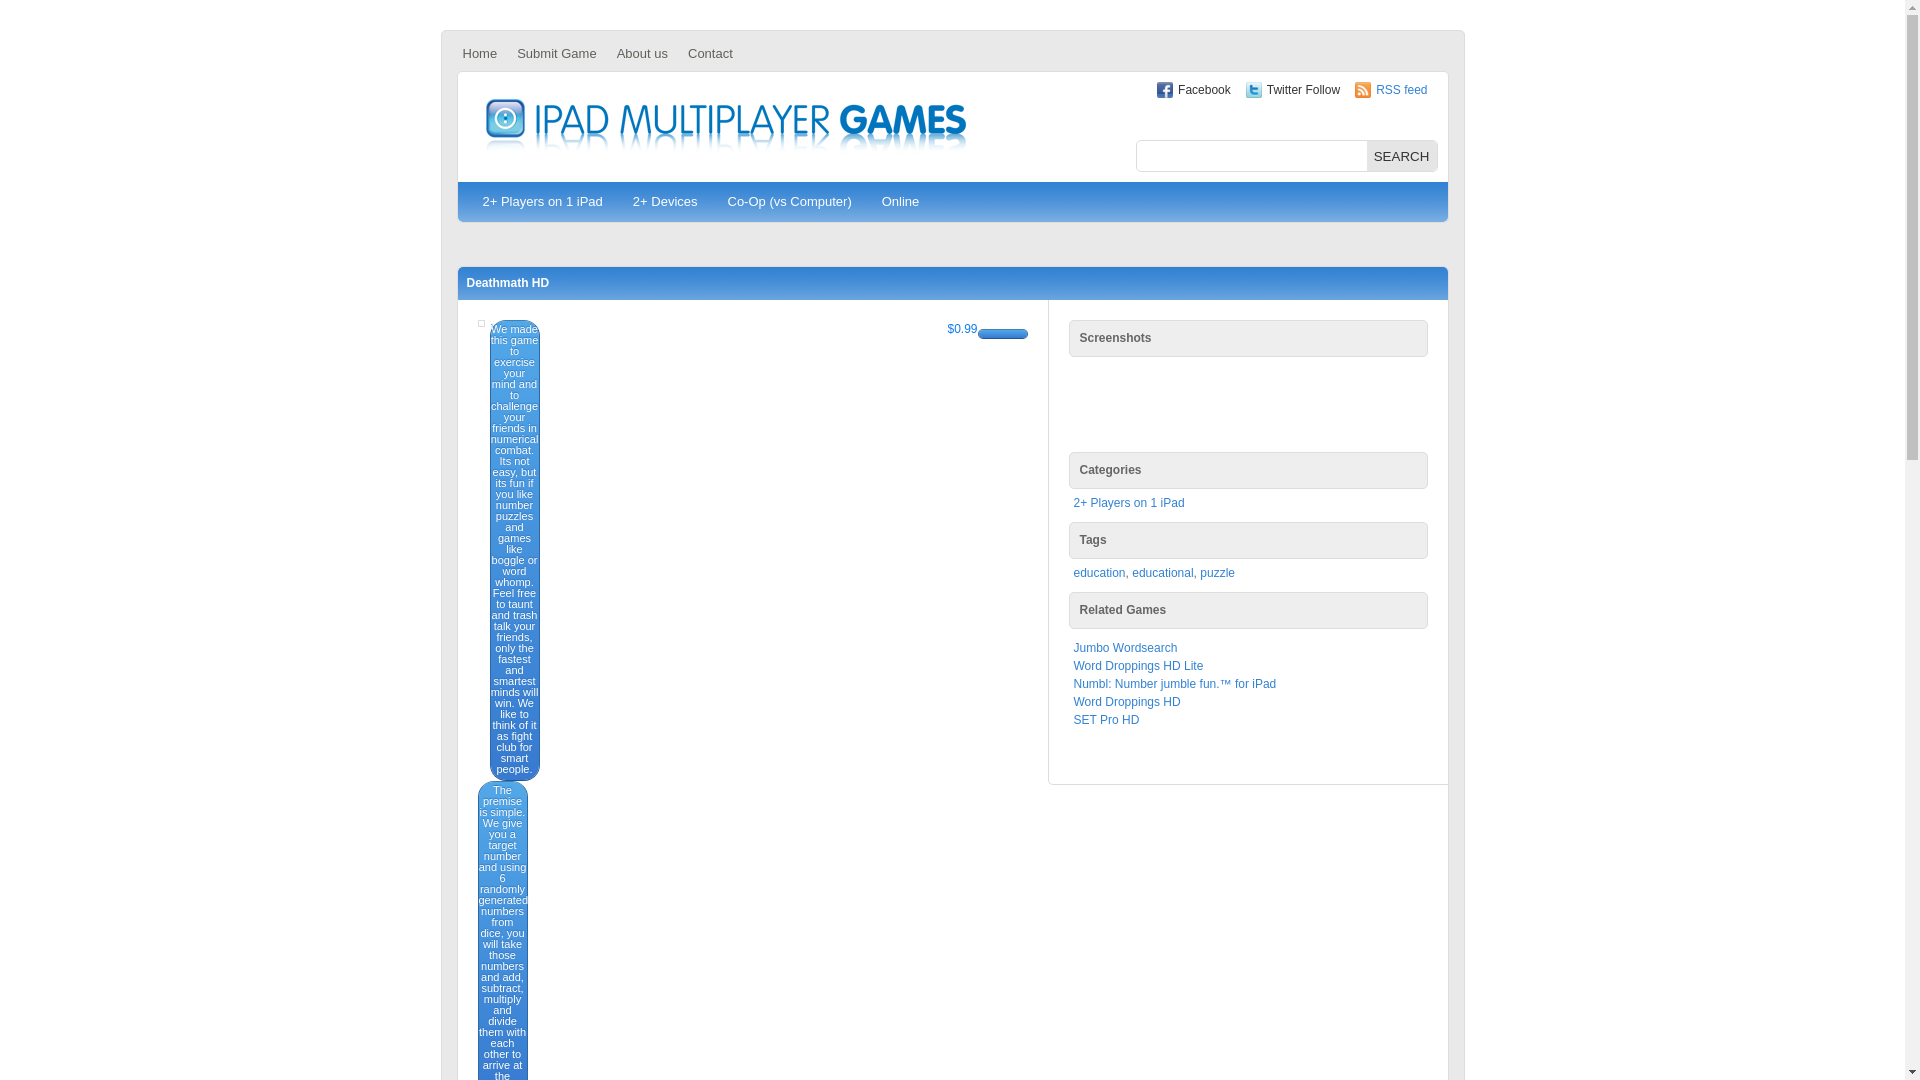  What do you see at coordinates (478, 53) in the screenshot?
I see `Home` at bounding box center [478, 53].